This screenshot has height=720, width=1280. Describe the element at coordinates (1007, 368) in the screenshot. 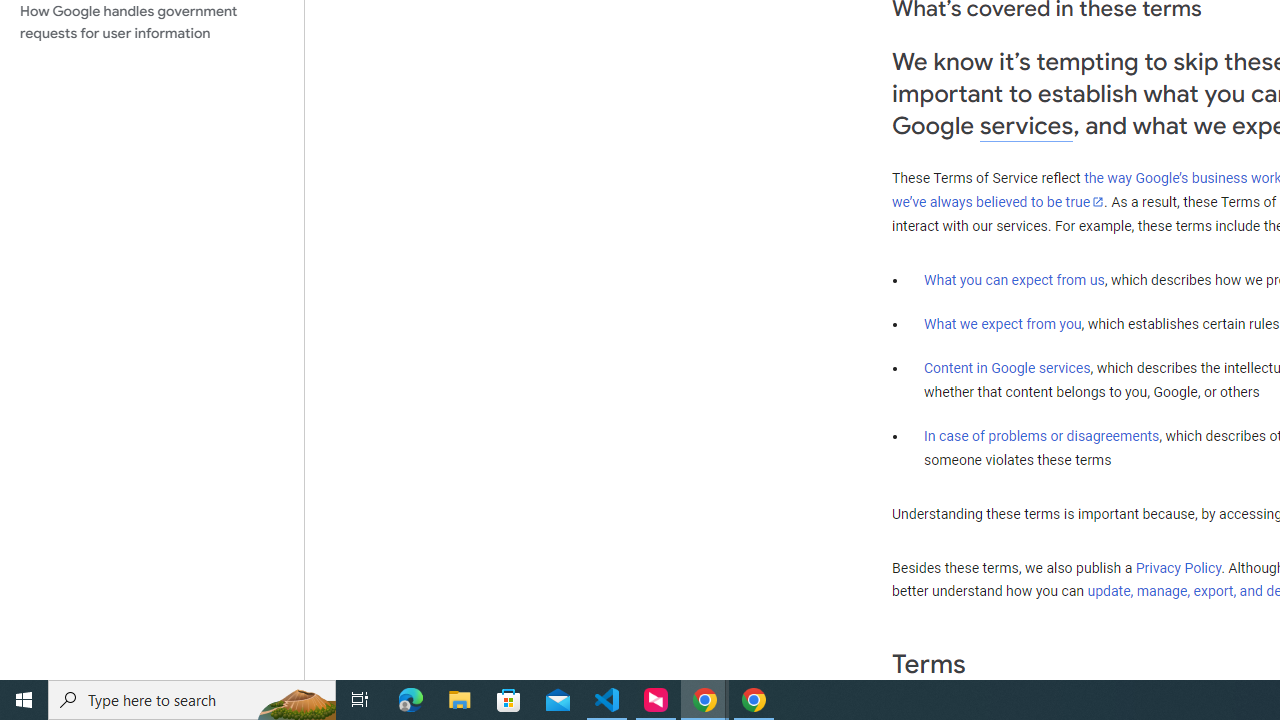

I see `Content in Google services` at that location.